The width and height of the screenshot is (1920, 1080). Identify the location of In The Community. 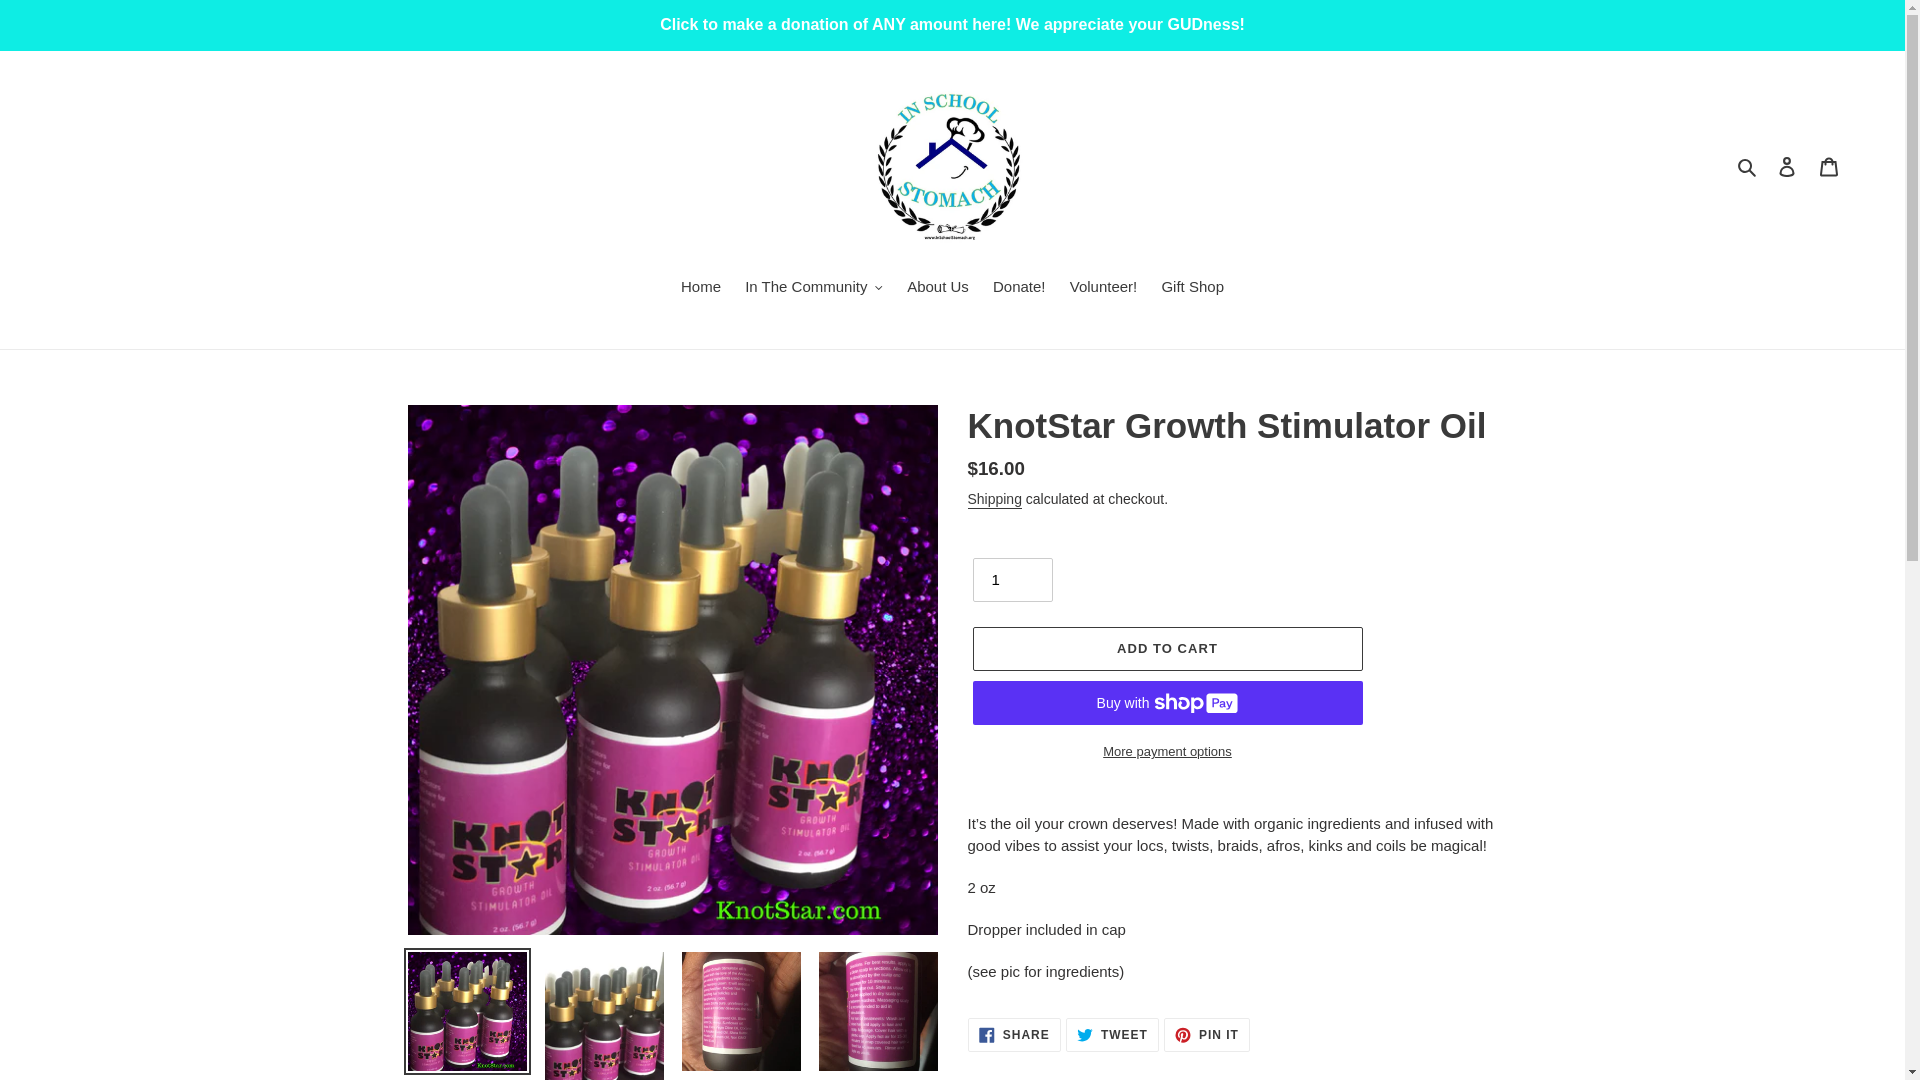
(1014, 1034).